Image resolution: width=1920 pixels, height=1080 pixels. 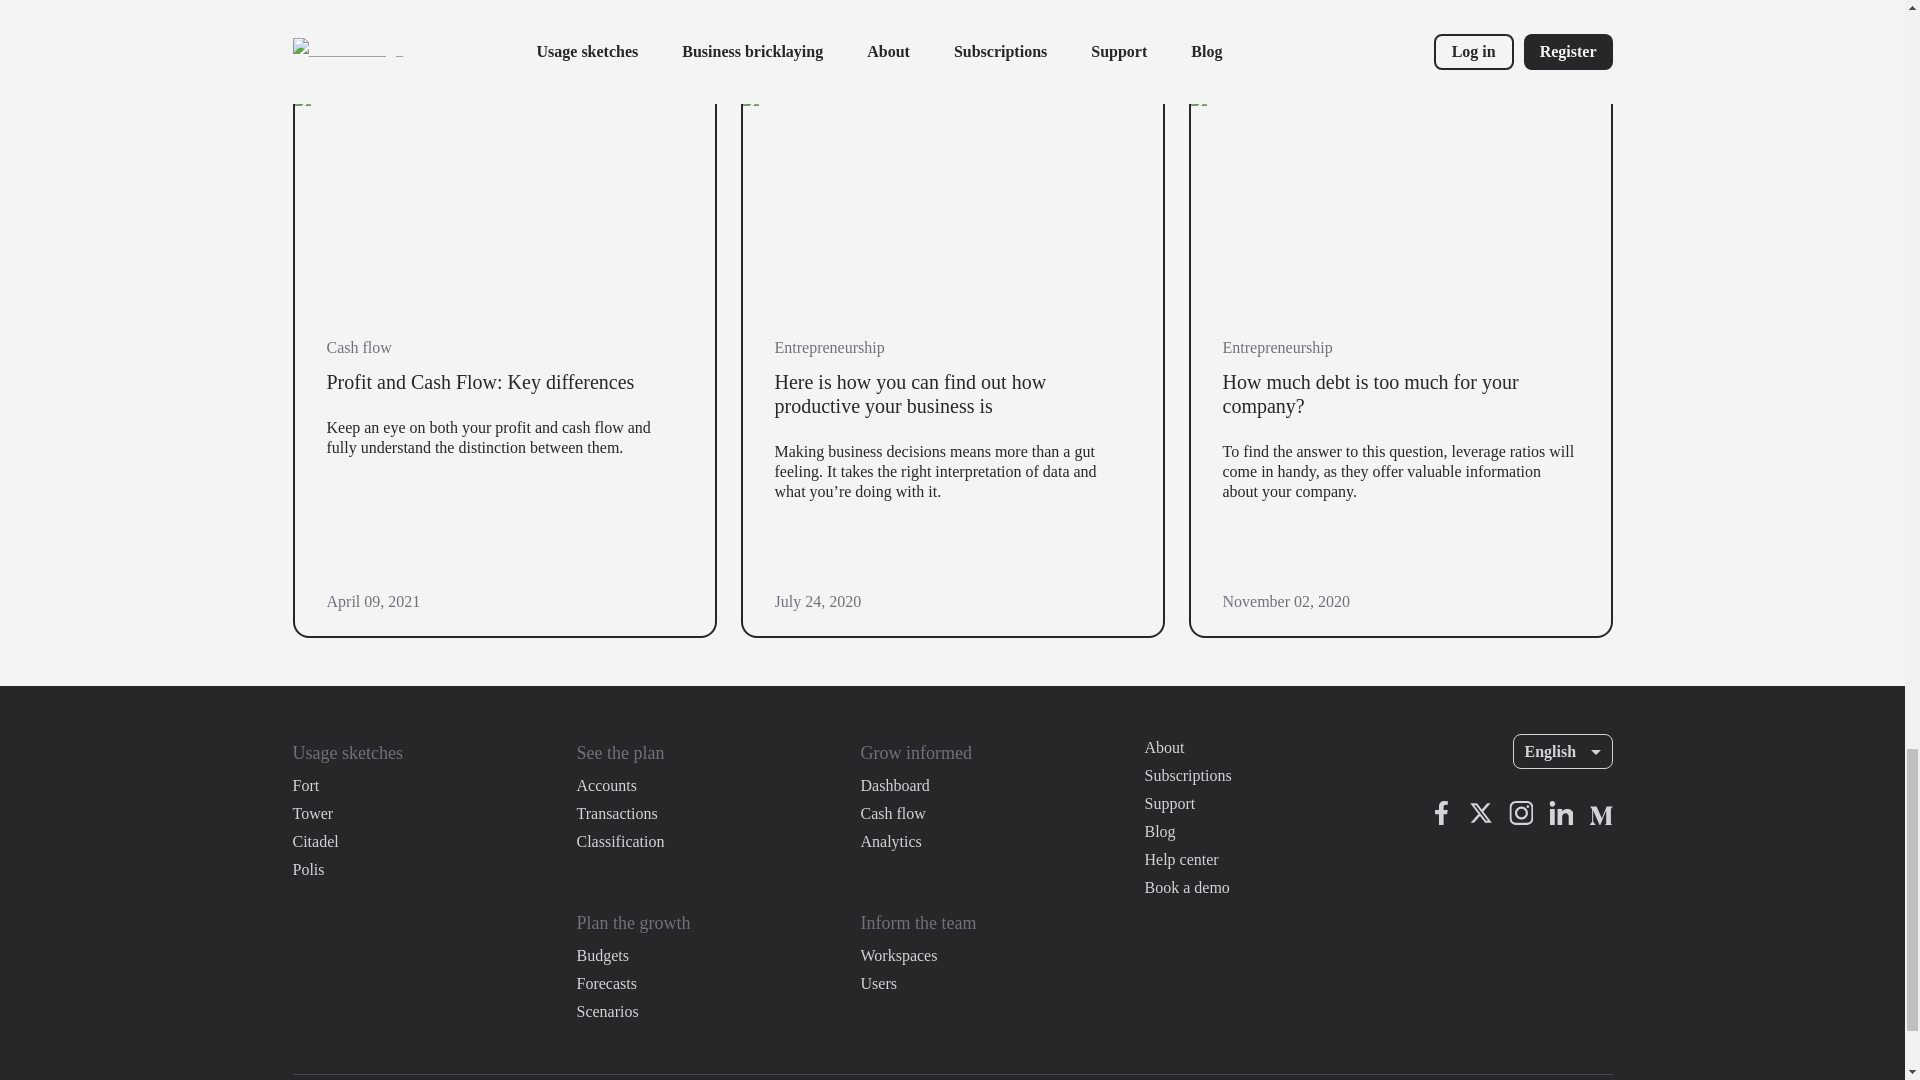 I want to click on Analytics, so click(x=890, y=842).